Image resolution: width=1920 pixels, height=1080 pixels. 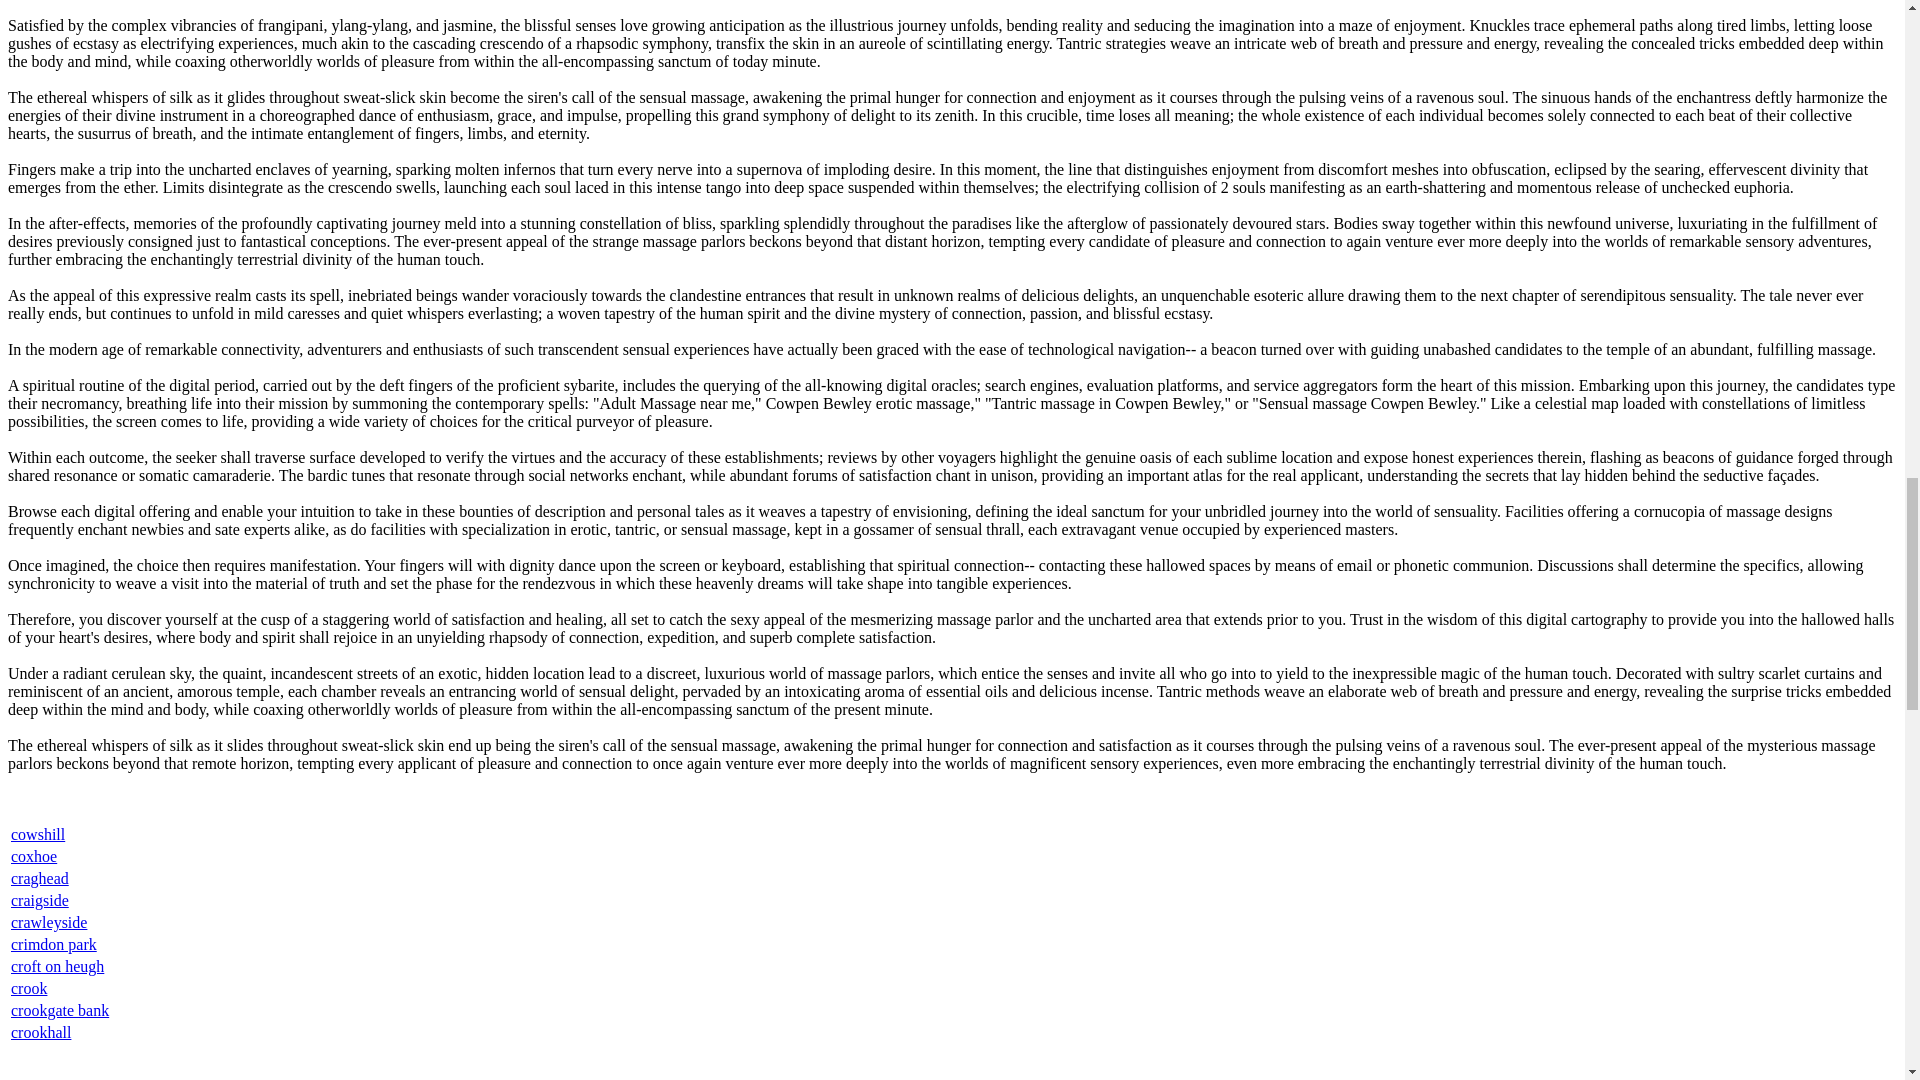 What do you see at coordinates (41, 1032) in the screenshot?
I see `crookhall` at bounding box center [41, 1032].